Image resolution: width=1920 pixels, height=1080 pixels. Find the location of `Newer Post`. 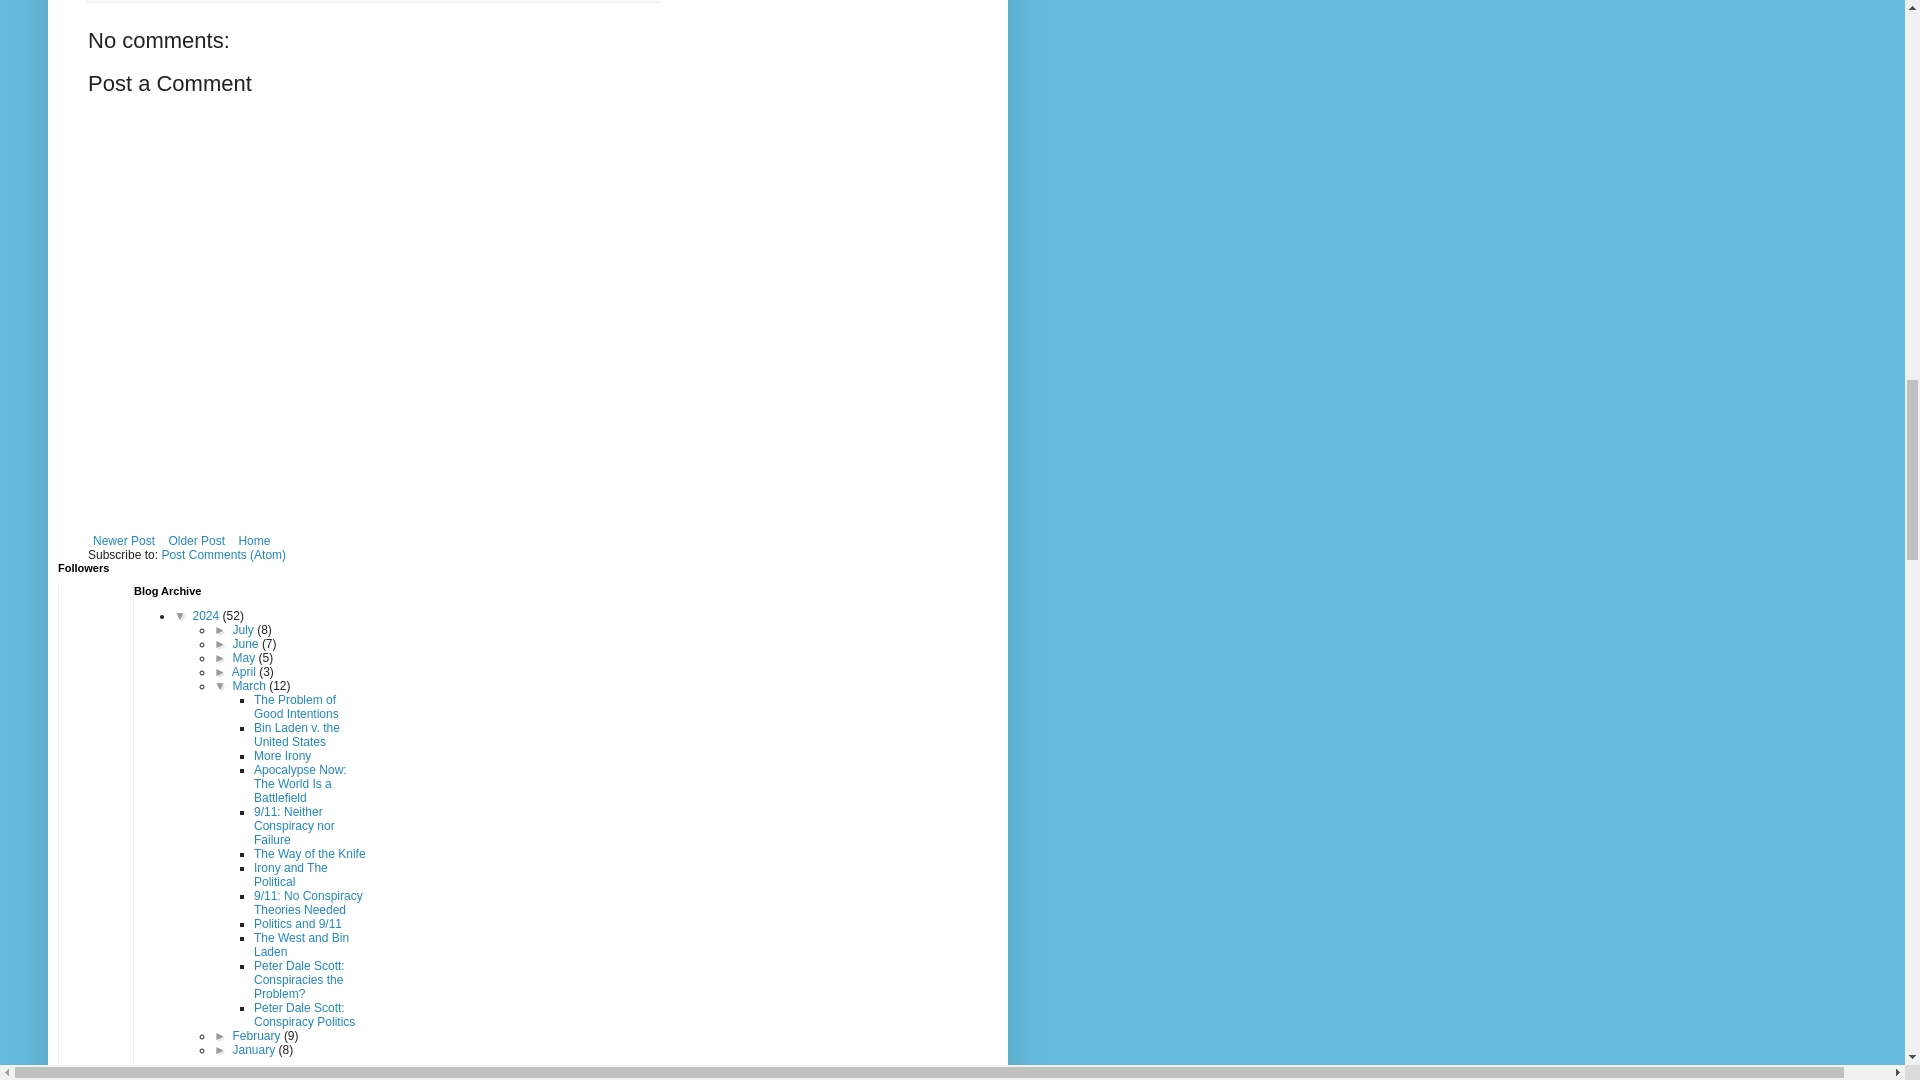

Newer Post is located at coordinates (124, 540).